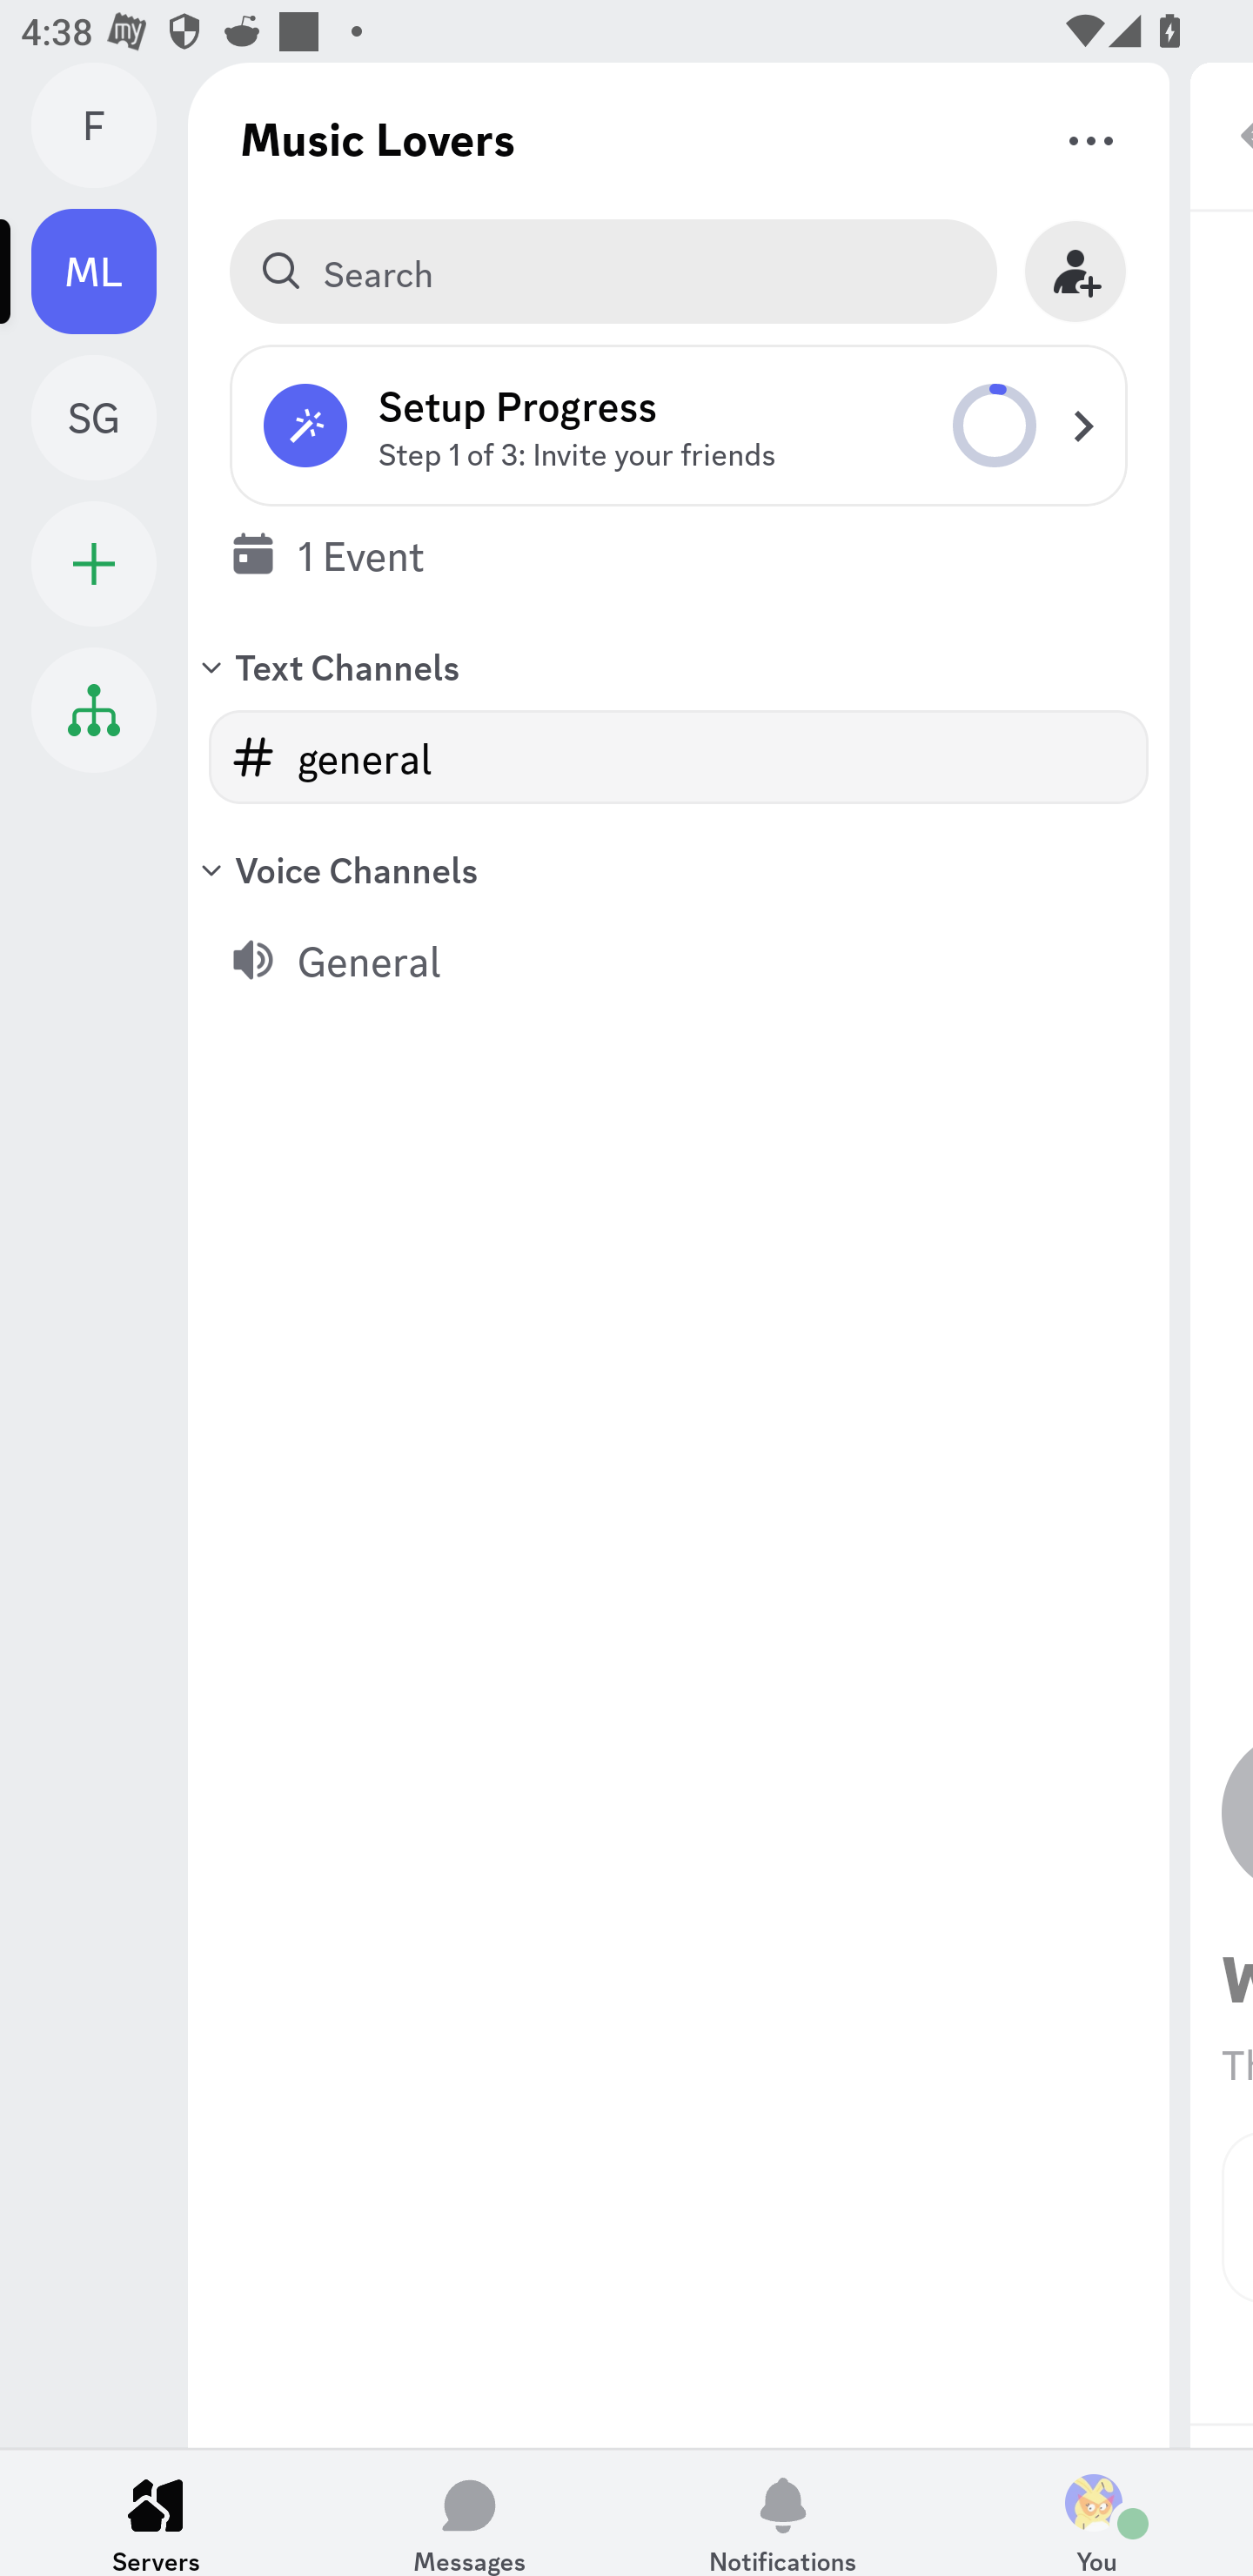  Describe the element at coordinates (378, 138) in the screenshot. I see `Music Lovers` at that location.